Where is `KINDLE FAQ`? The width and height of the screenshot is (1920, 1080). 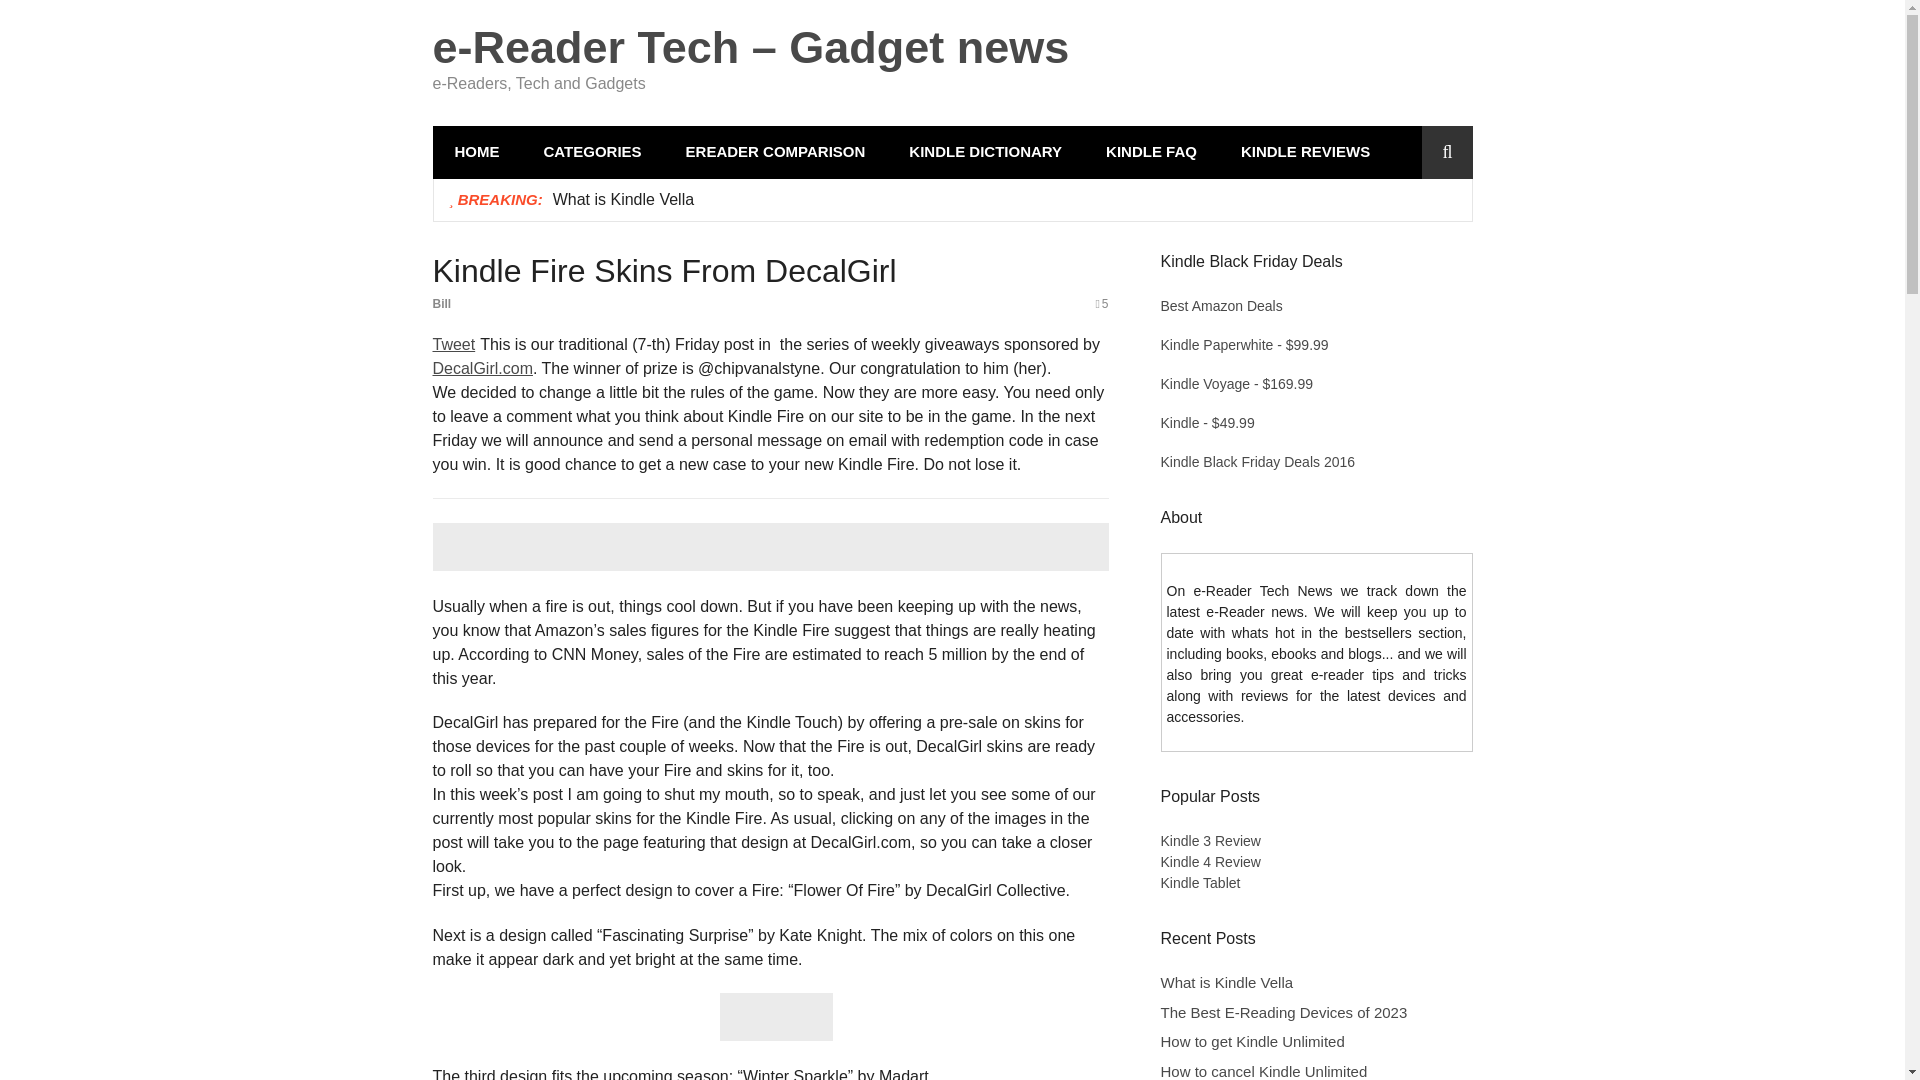
KINDLE FAQ is located at coordinates (1152, 152).